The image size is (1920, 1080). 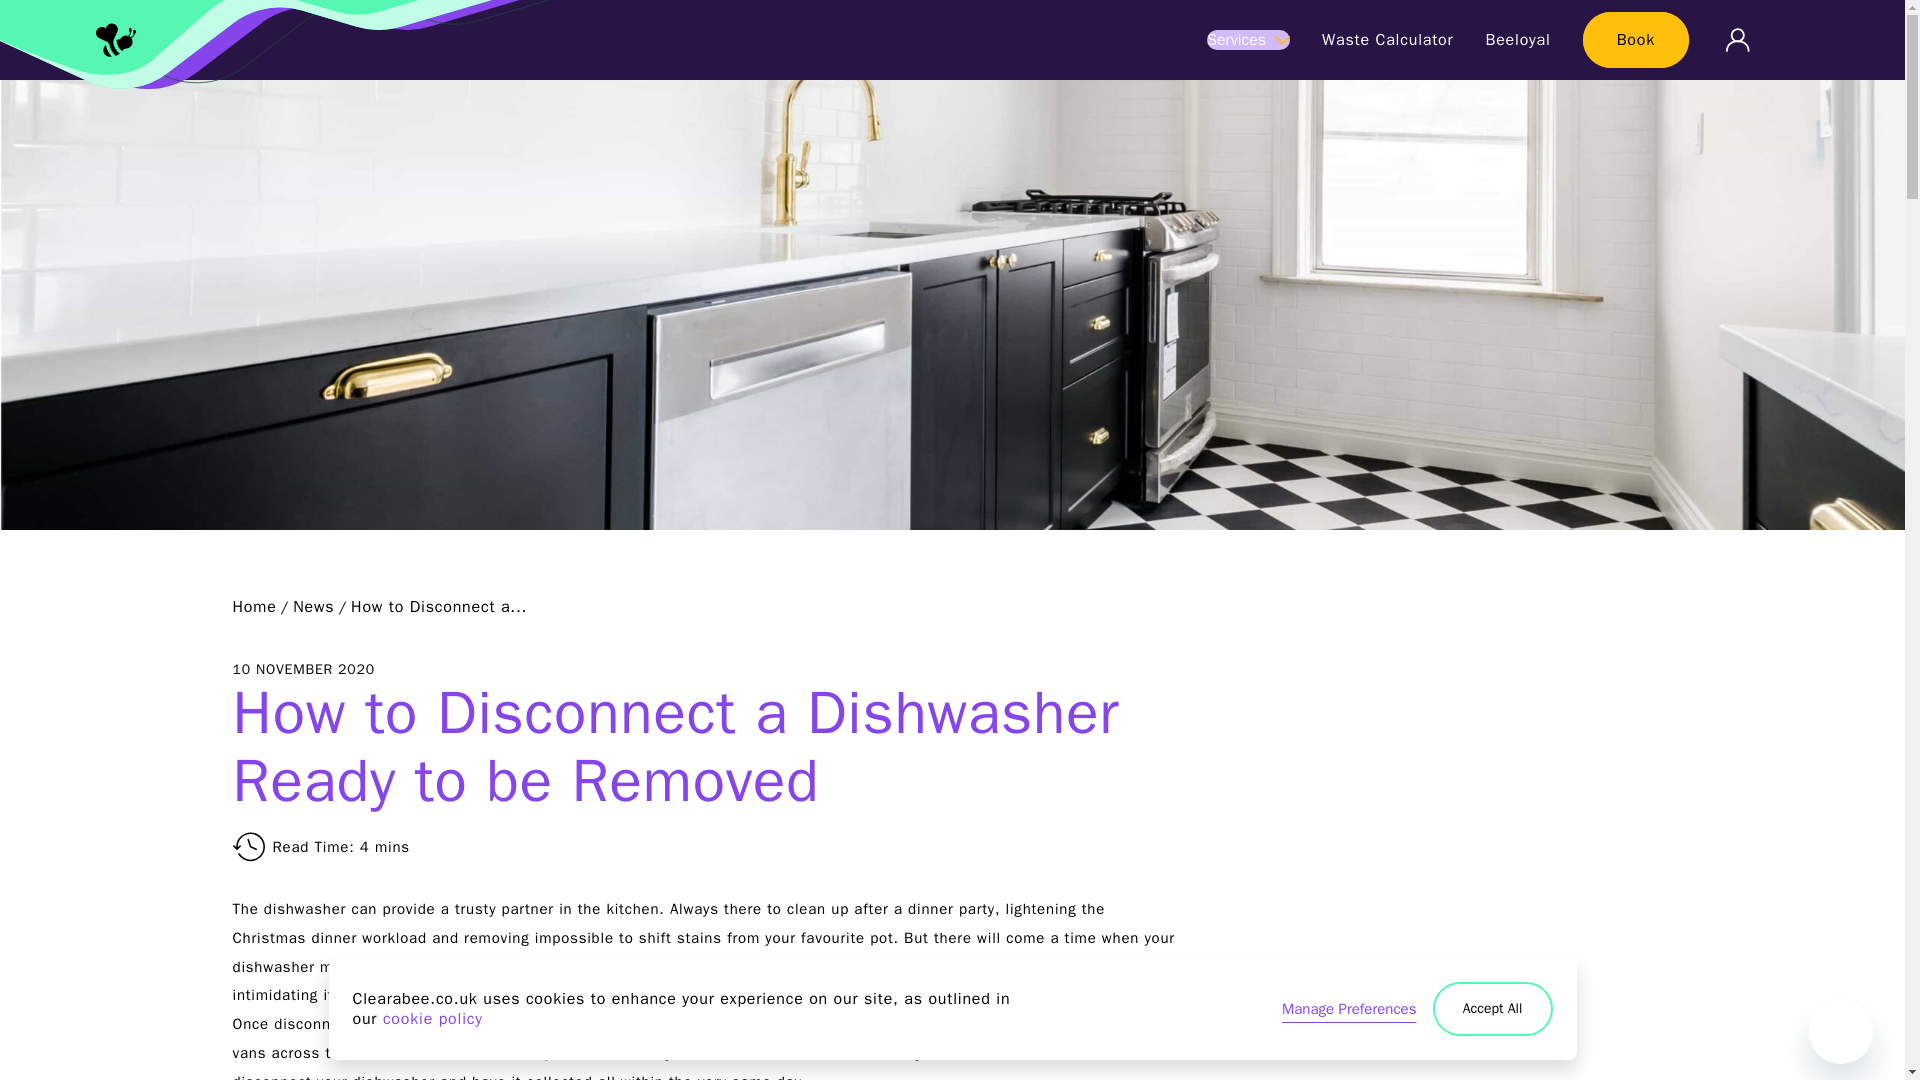 I want to click on cookie policy, so click(x=432, y=1018).